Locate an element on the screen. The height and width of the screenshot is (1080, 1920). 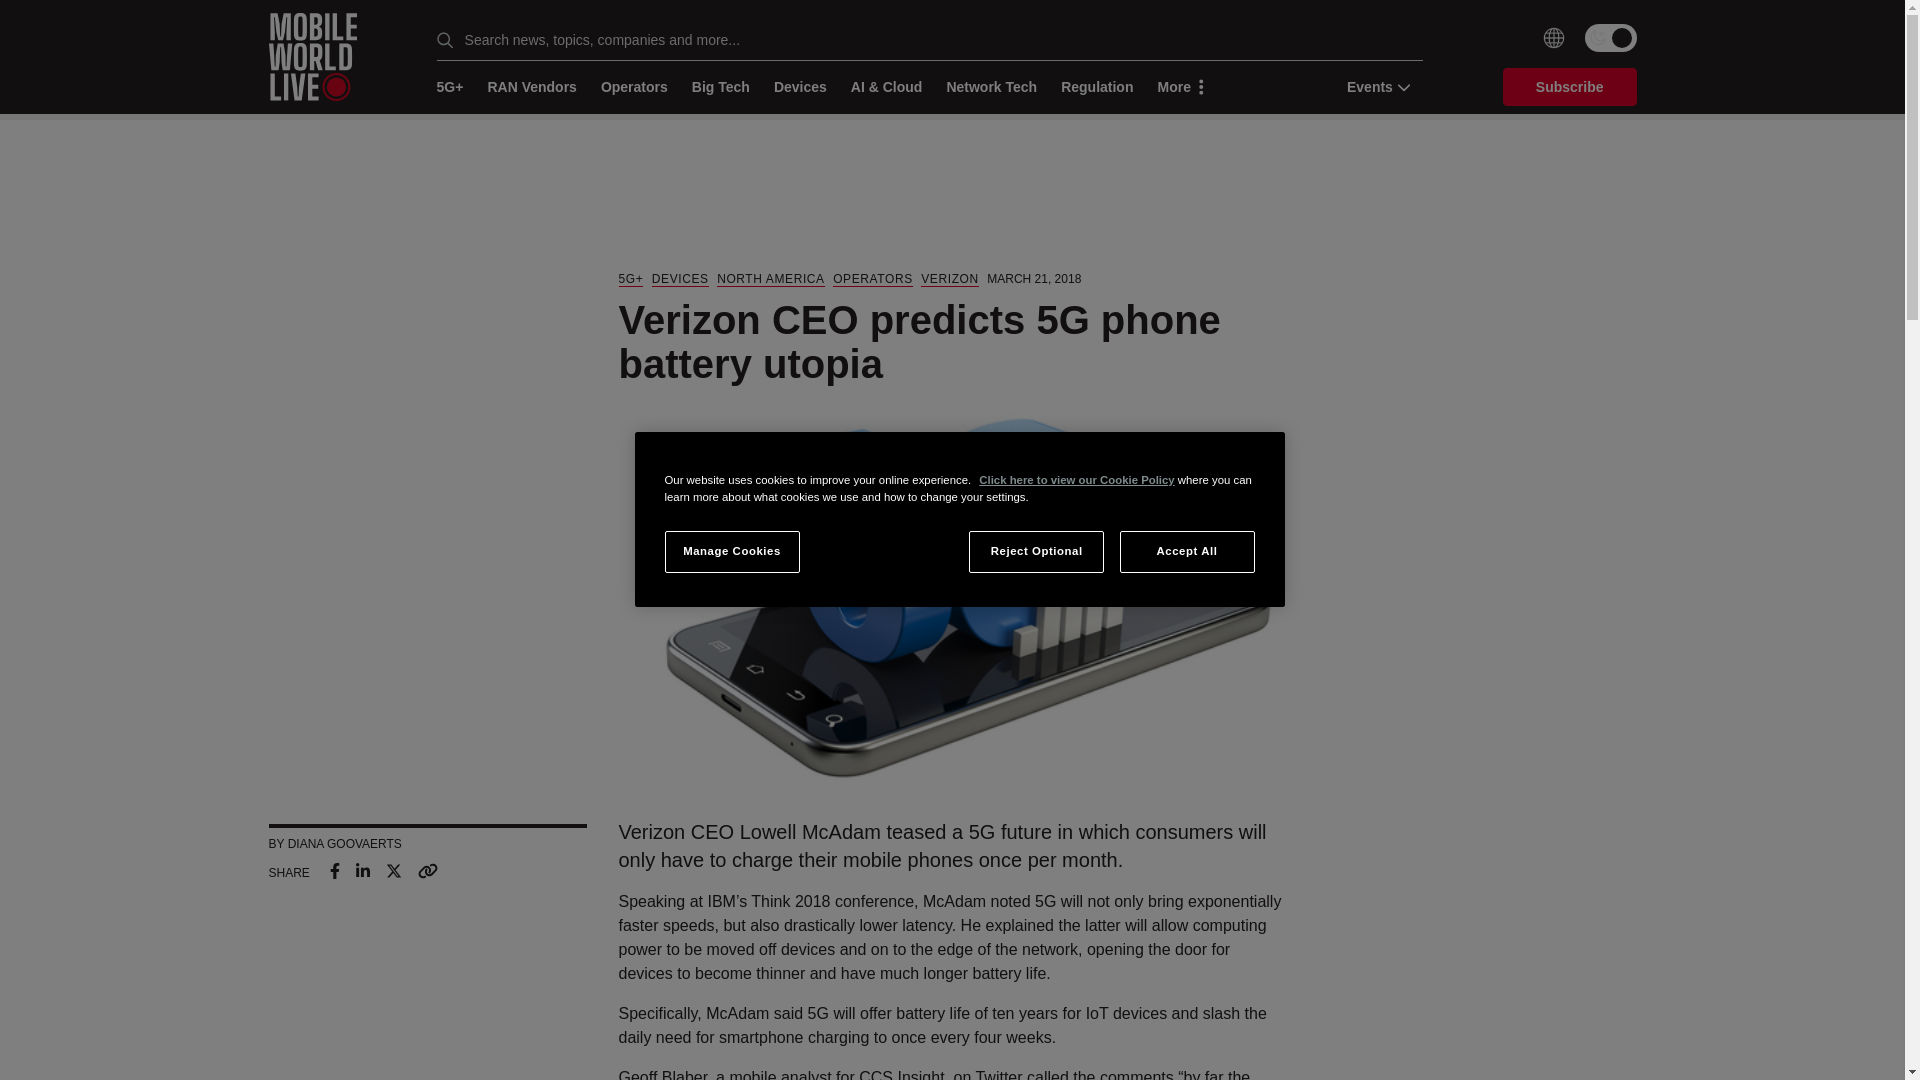
RAN Vendors is located at coordinates (532, 87).